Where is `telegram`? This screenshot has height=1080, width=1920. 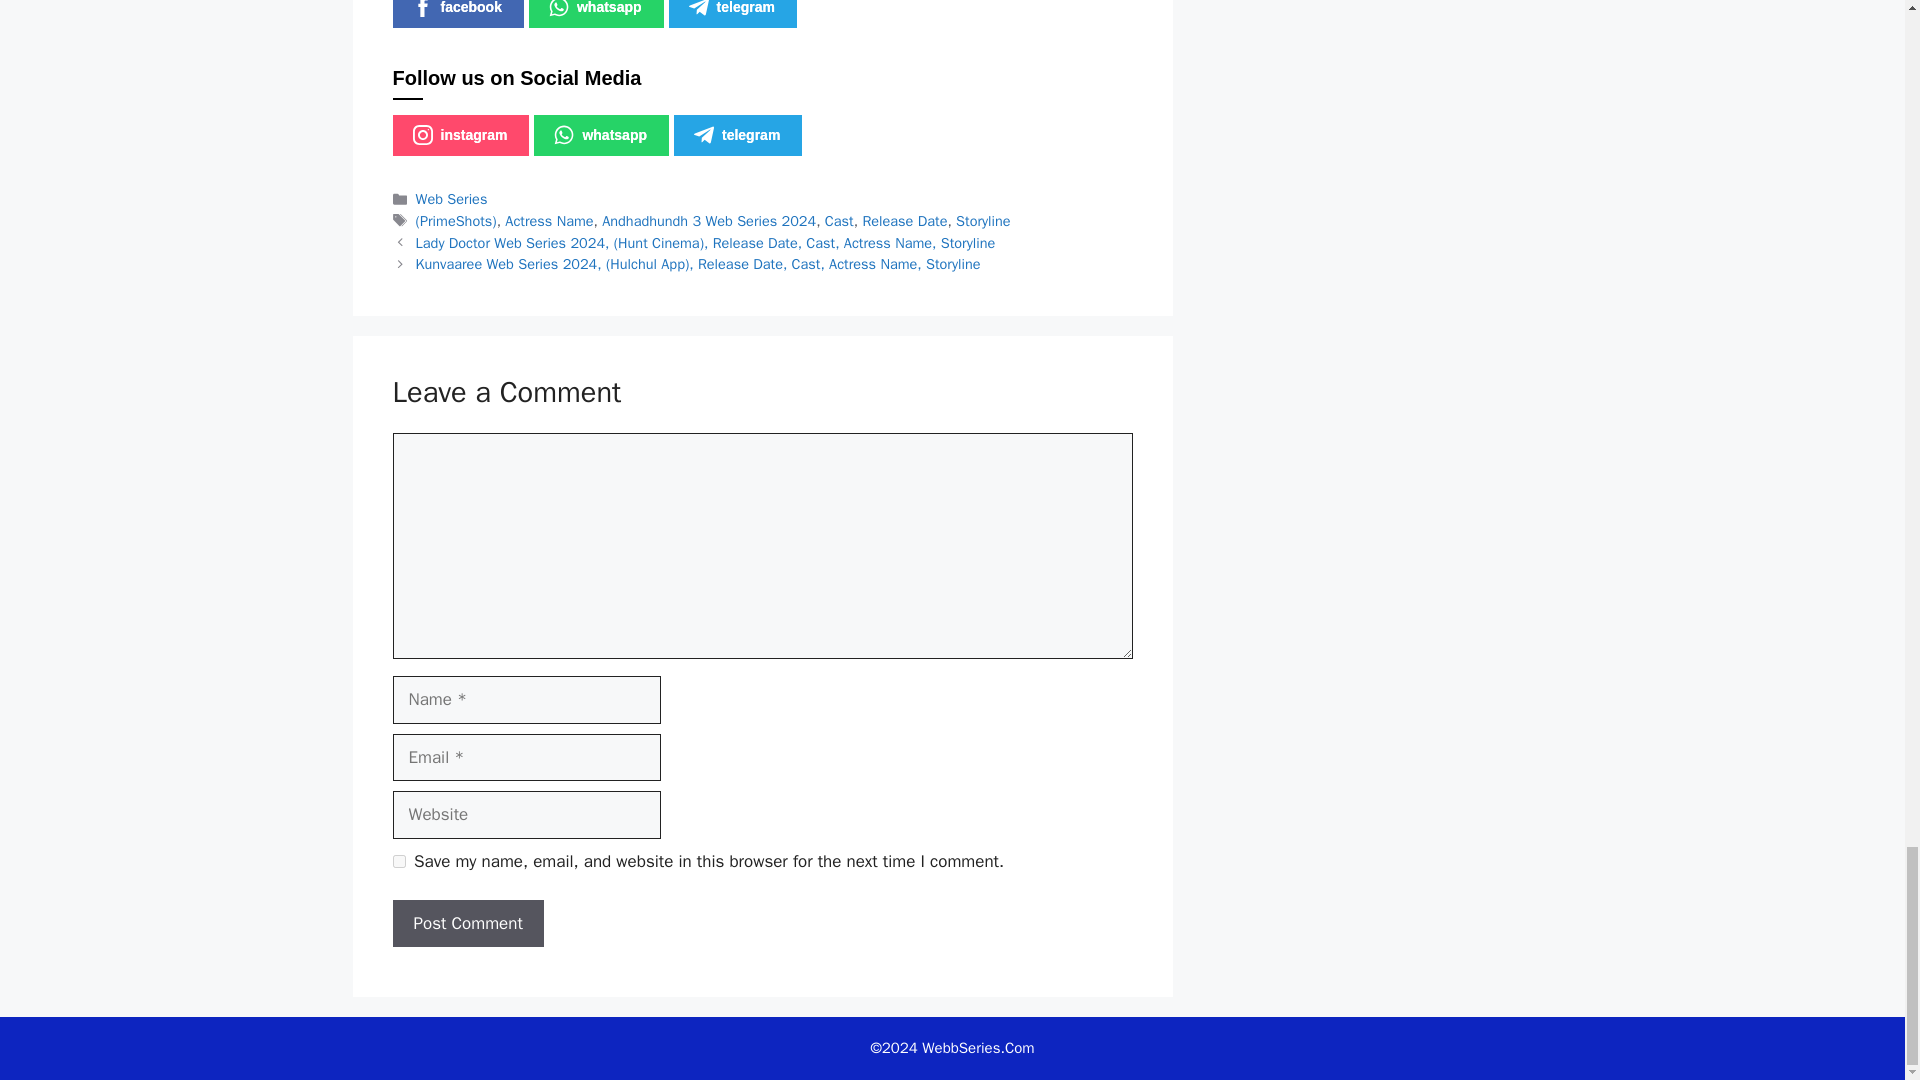 telegram is located at coordinates (738, 134).